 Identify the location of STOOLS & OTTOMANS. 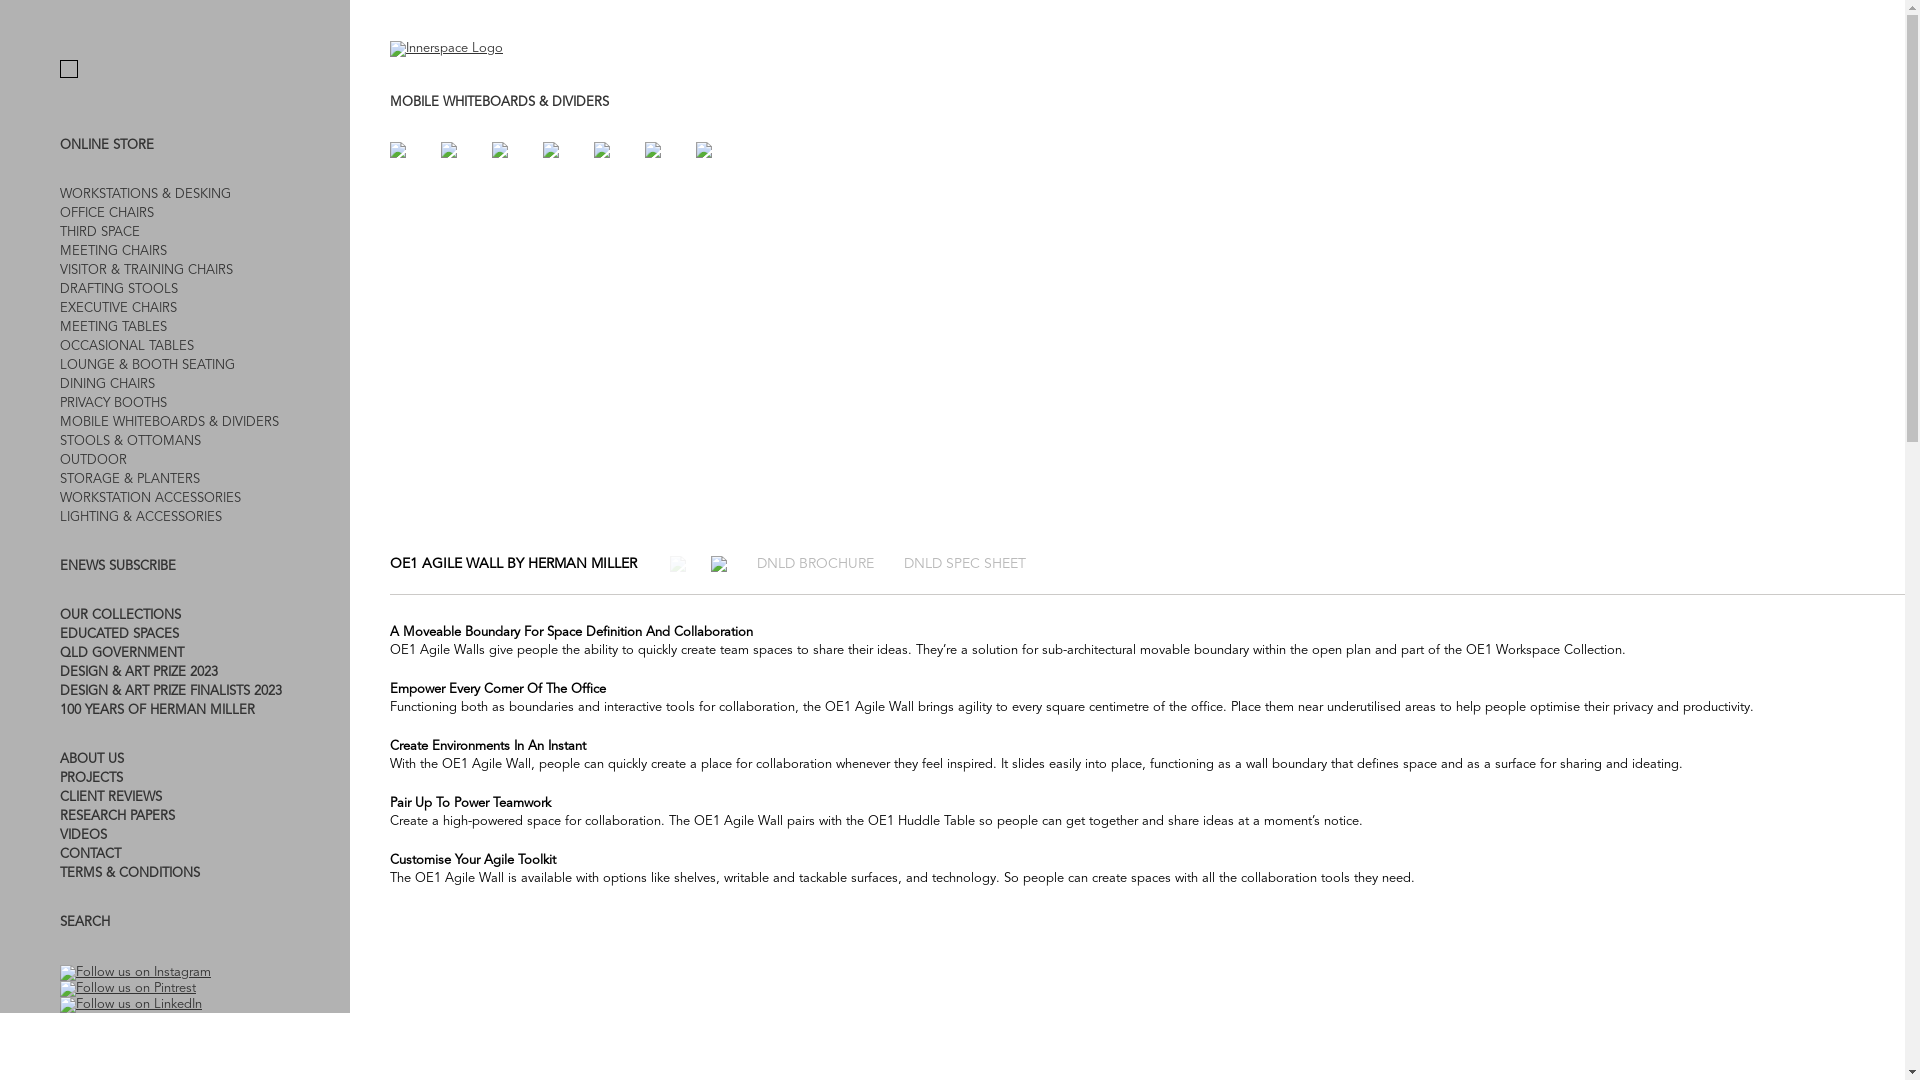
(130, 441).